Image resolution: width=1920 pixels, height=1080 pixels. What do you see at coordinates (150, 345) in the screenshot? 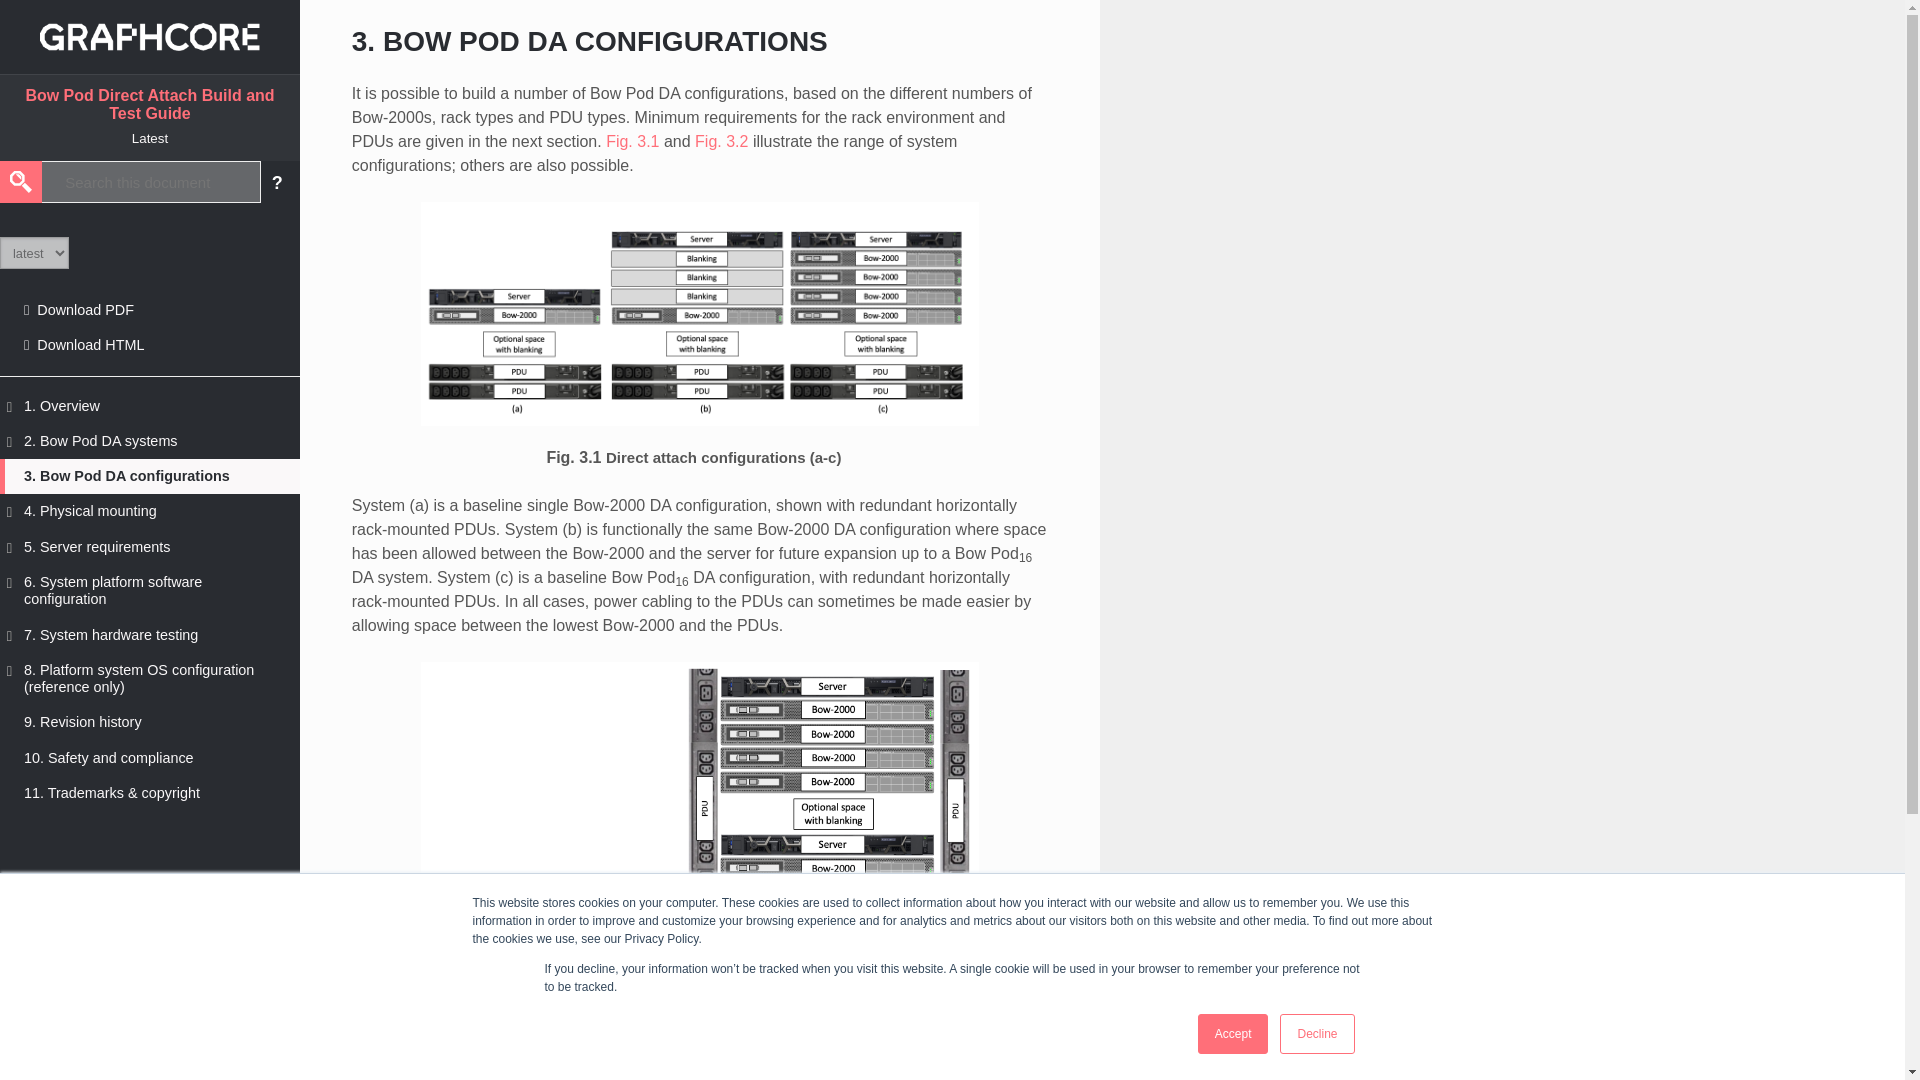
I see `Download HTML archive` at bounding box center [150, 345].